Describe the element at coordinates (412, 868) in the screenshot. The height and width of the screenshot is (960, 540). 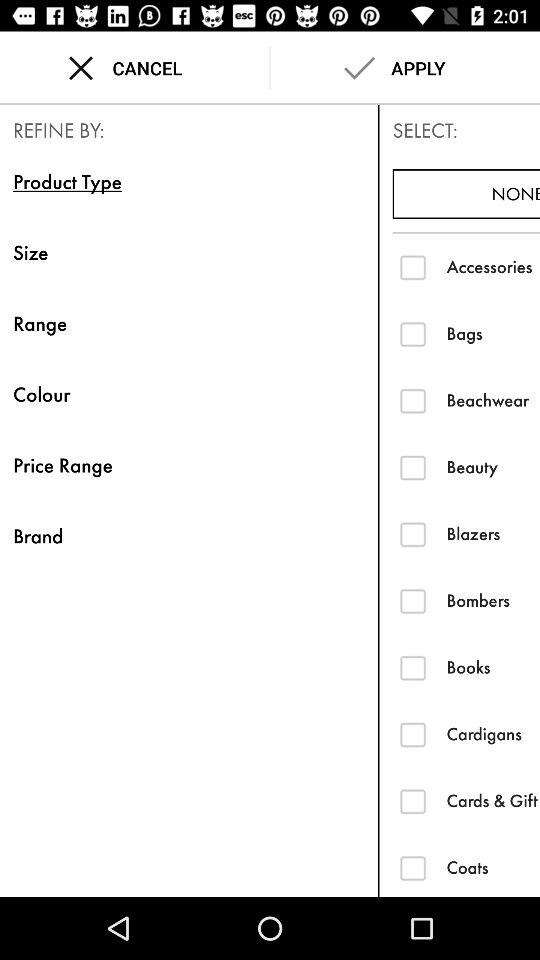
I see `toggle coats setting` at that location.